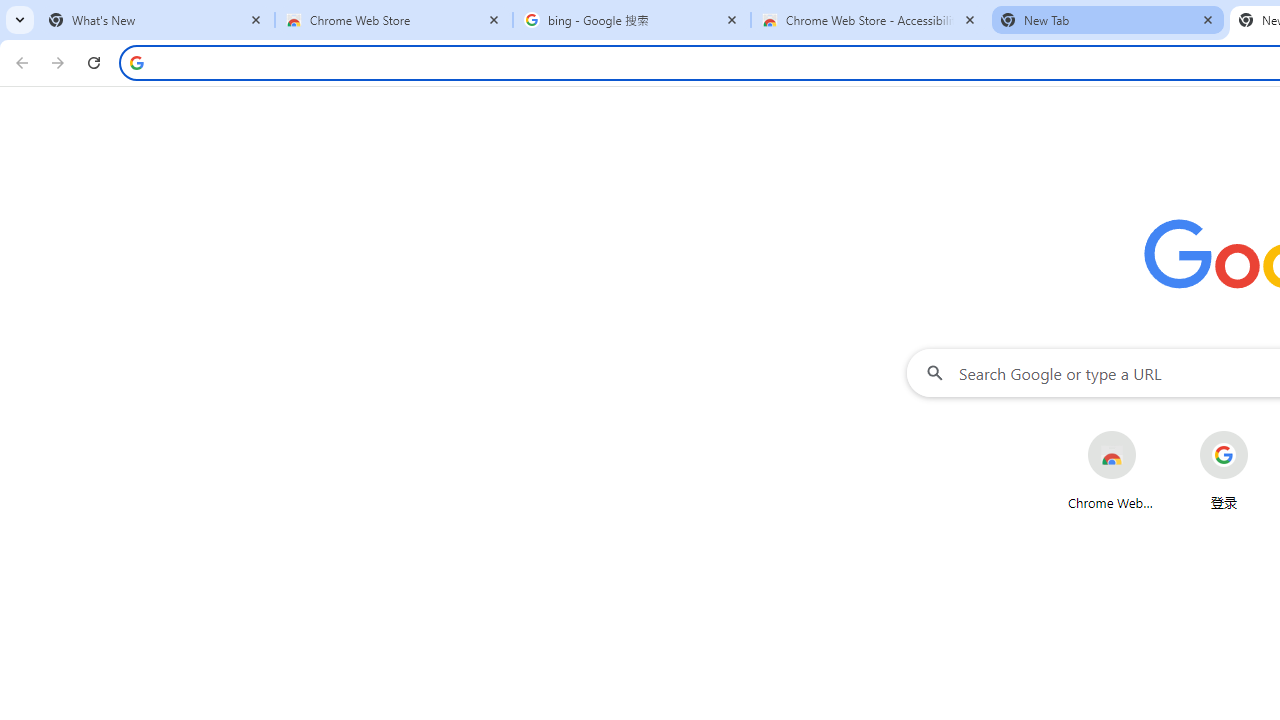 The width and height of the screenshot is (1280, 720). I want to click on Chrome Web Store - Accessibility, so click(870, 20).